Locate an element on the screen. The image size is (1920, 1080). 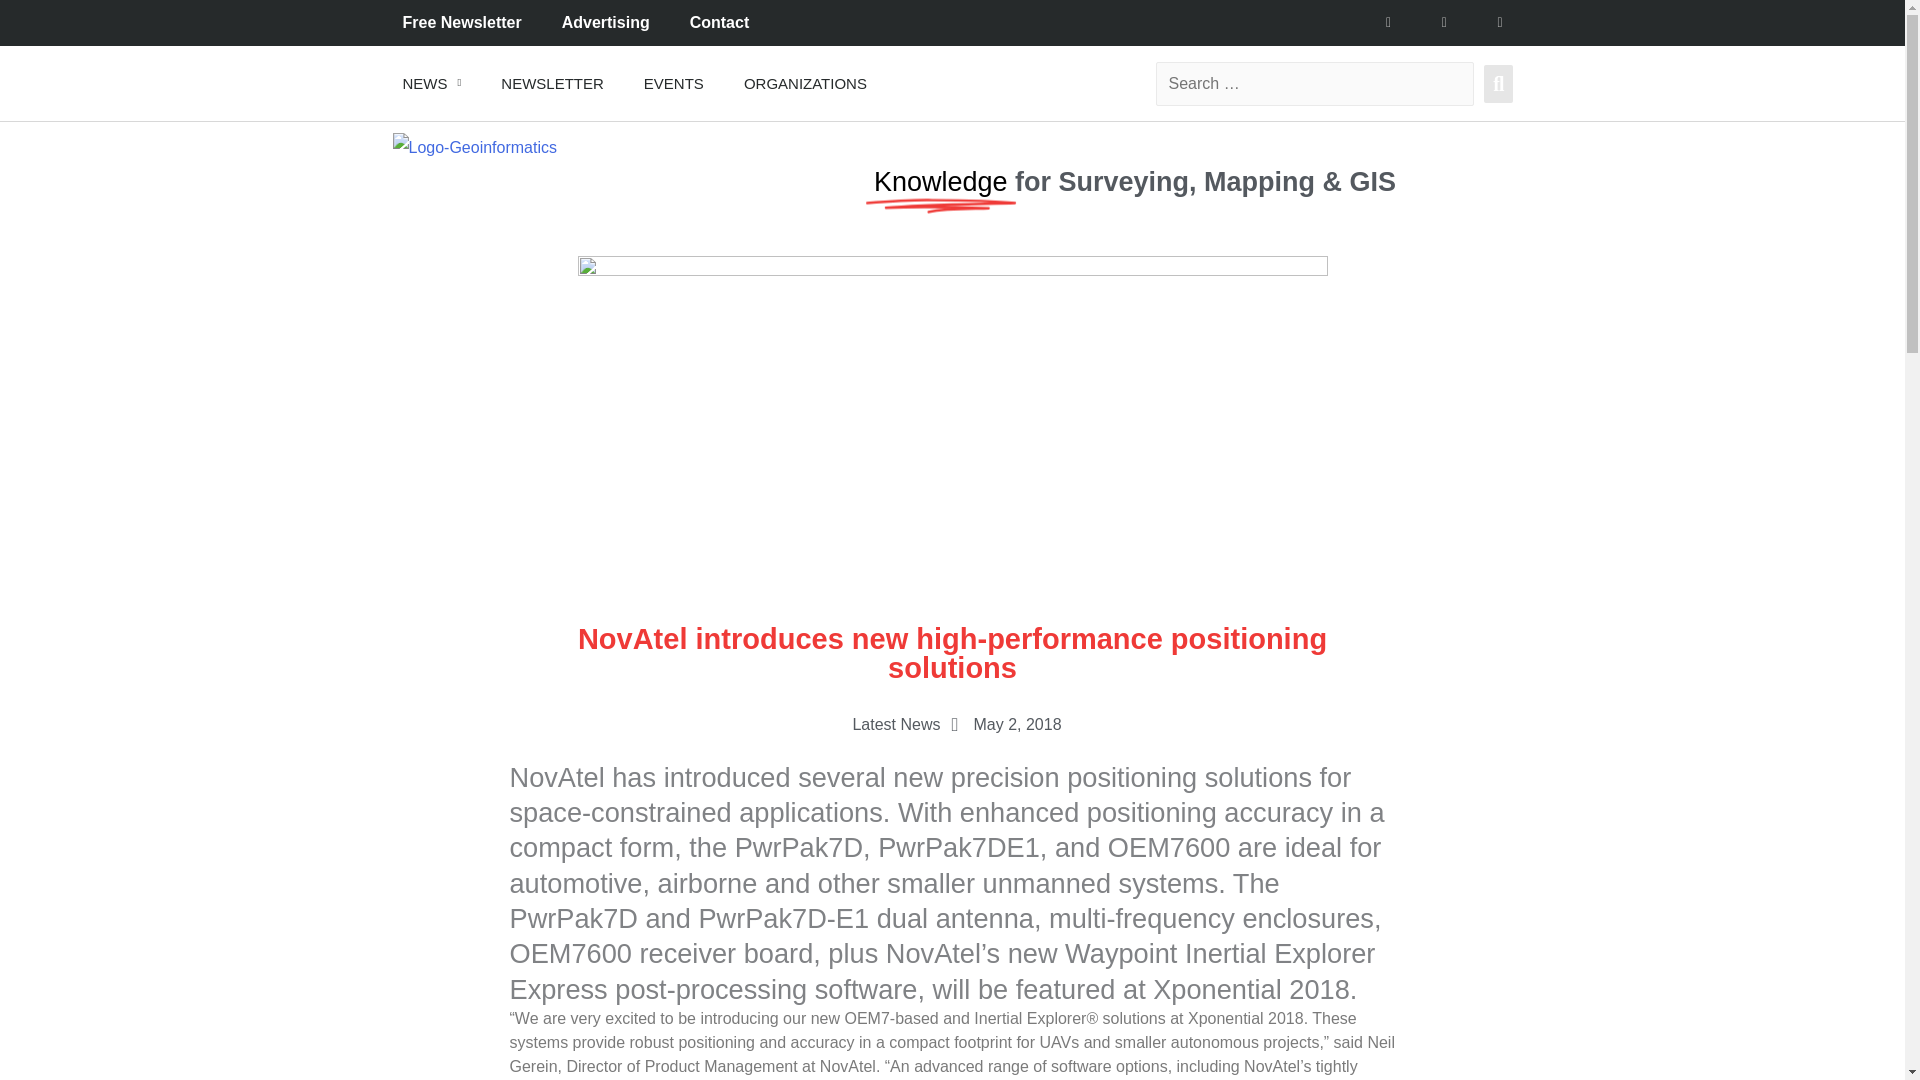
FREE eNewsletter is located at coordinates (552, 82).